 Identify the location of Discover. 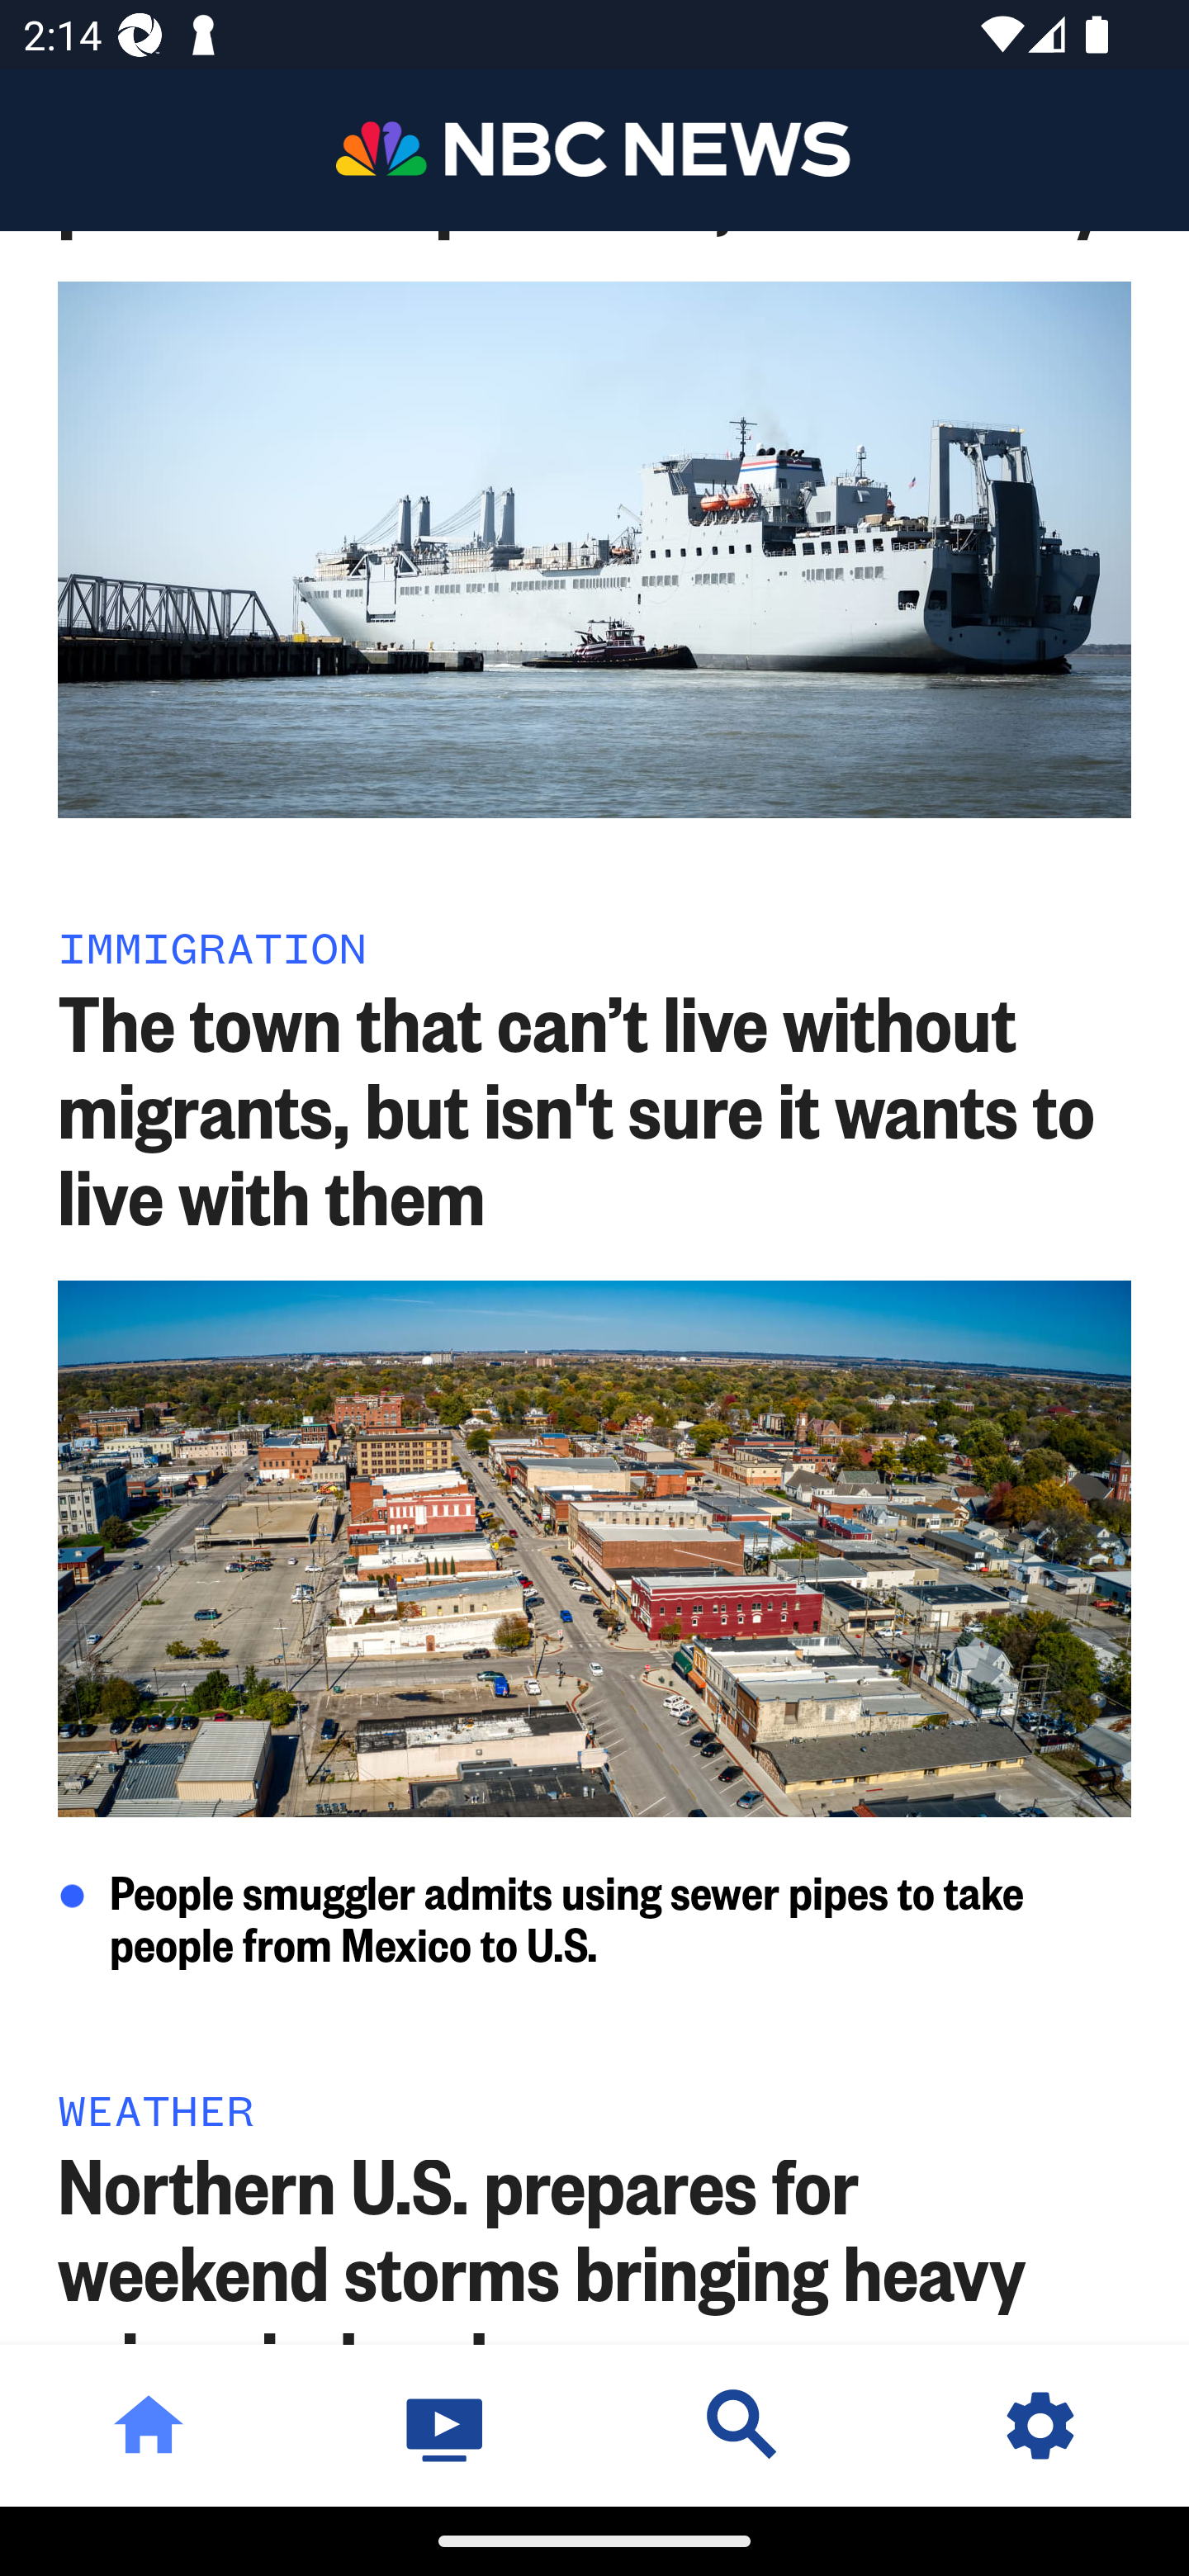
(743, 2425).